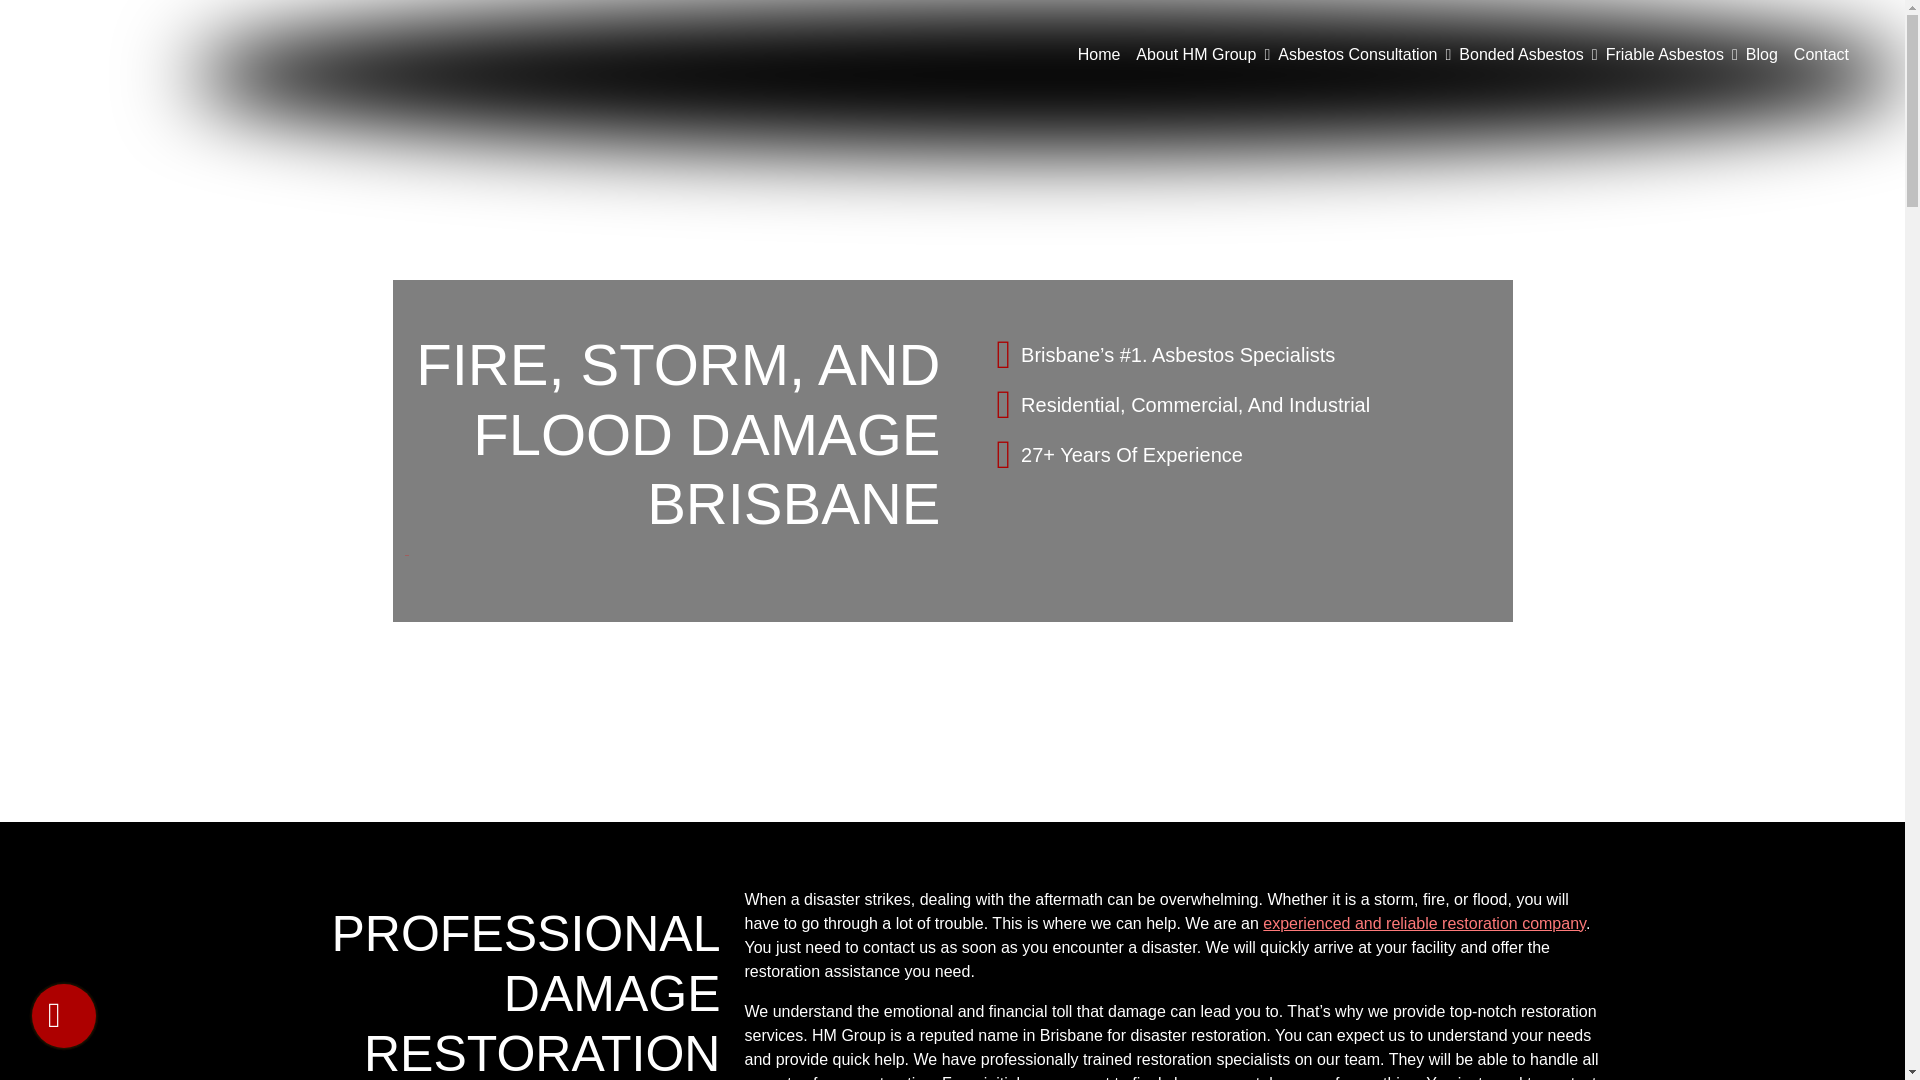 The width and height of the screenshot is (1920, 1080). I want to click on Bonded Asbestos, so click(1521, 54).